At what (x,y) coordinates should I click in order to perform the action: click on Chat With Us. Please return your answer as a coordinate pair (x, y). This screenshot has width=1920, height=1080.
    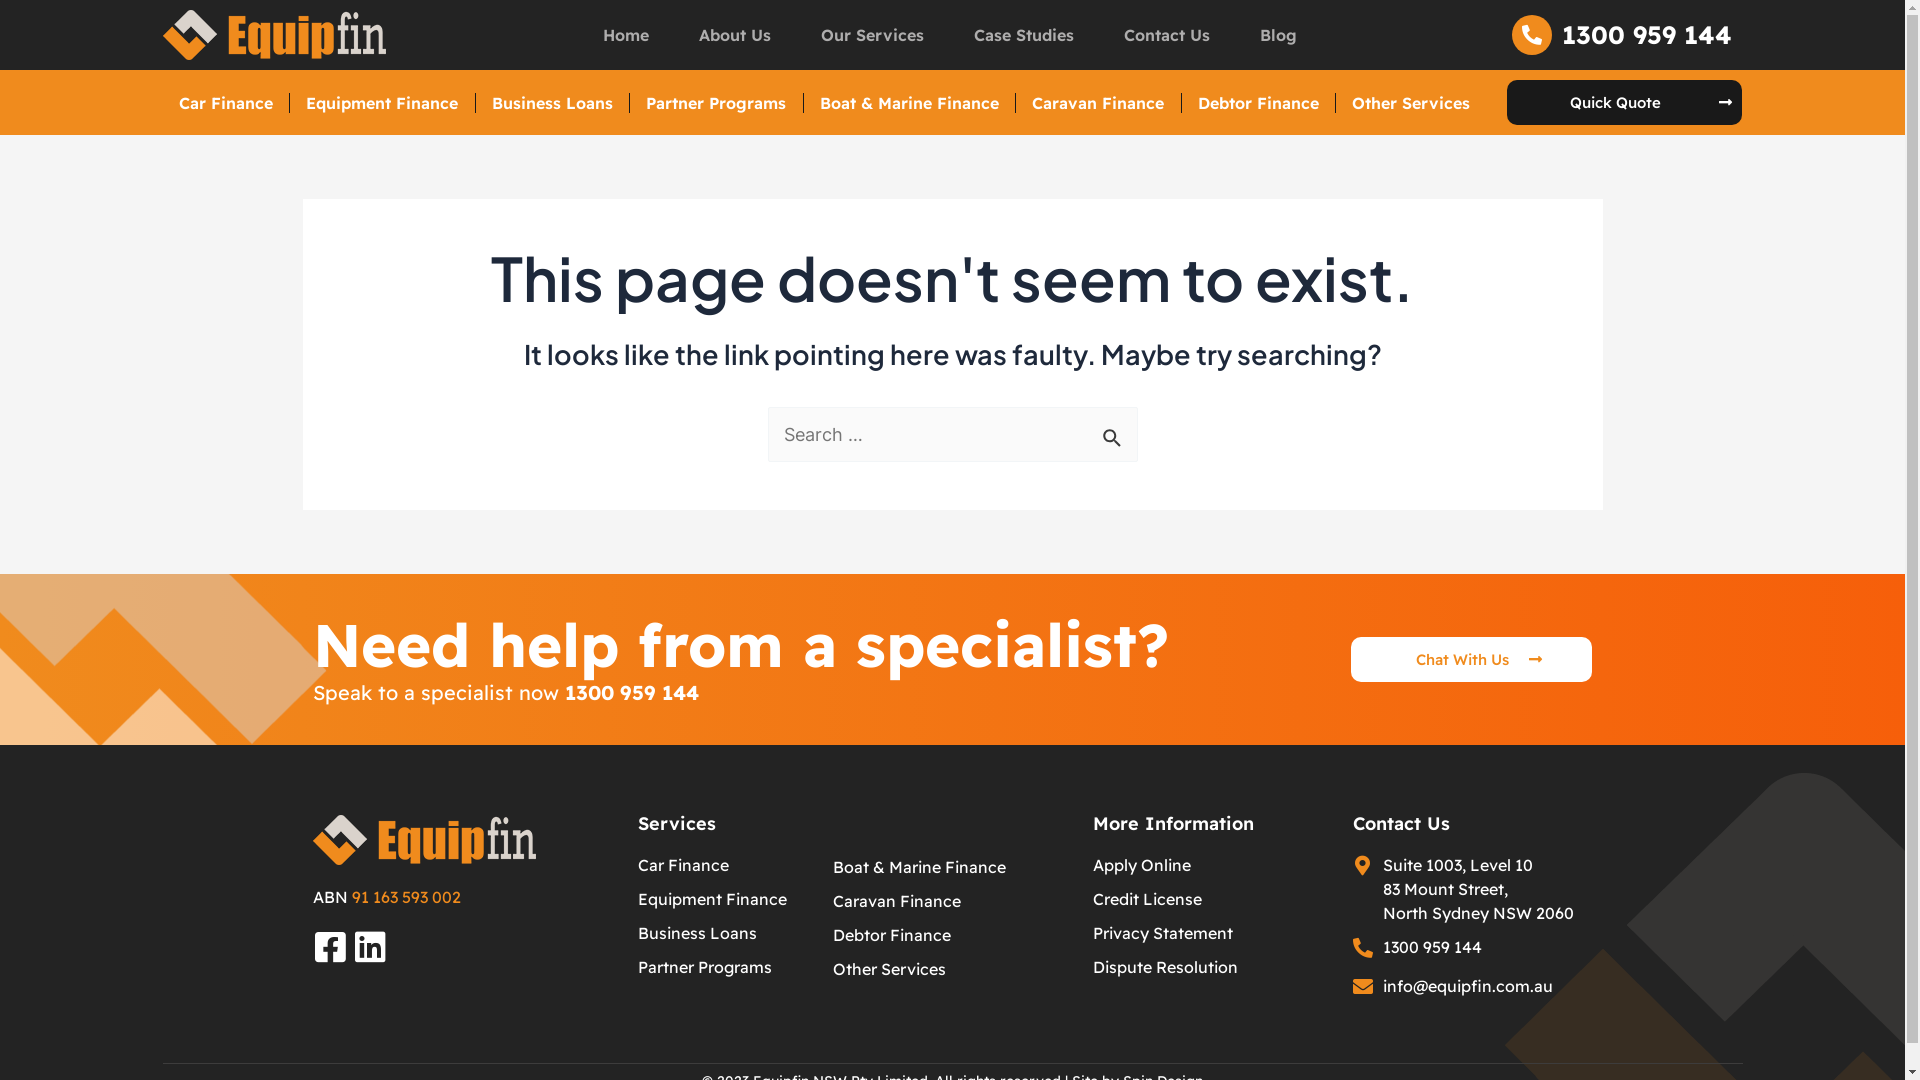
    Looking at the image, I should click on (1472, 660).